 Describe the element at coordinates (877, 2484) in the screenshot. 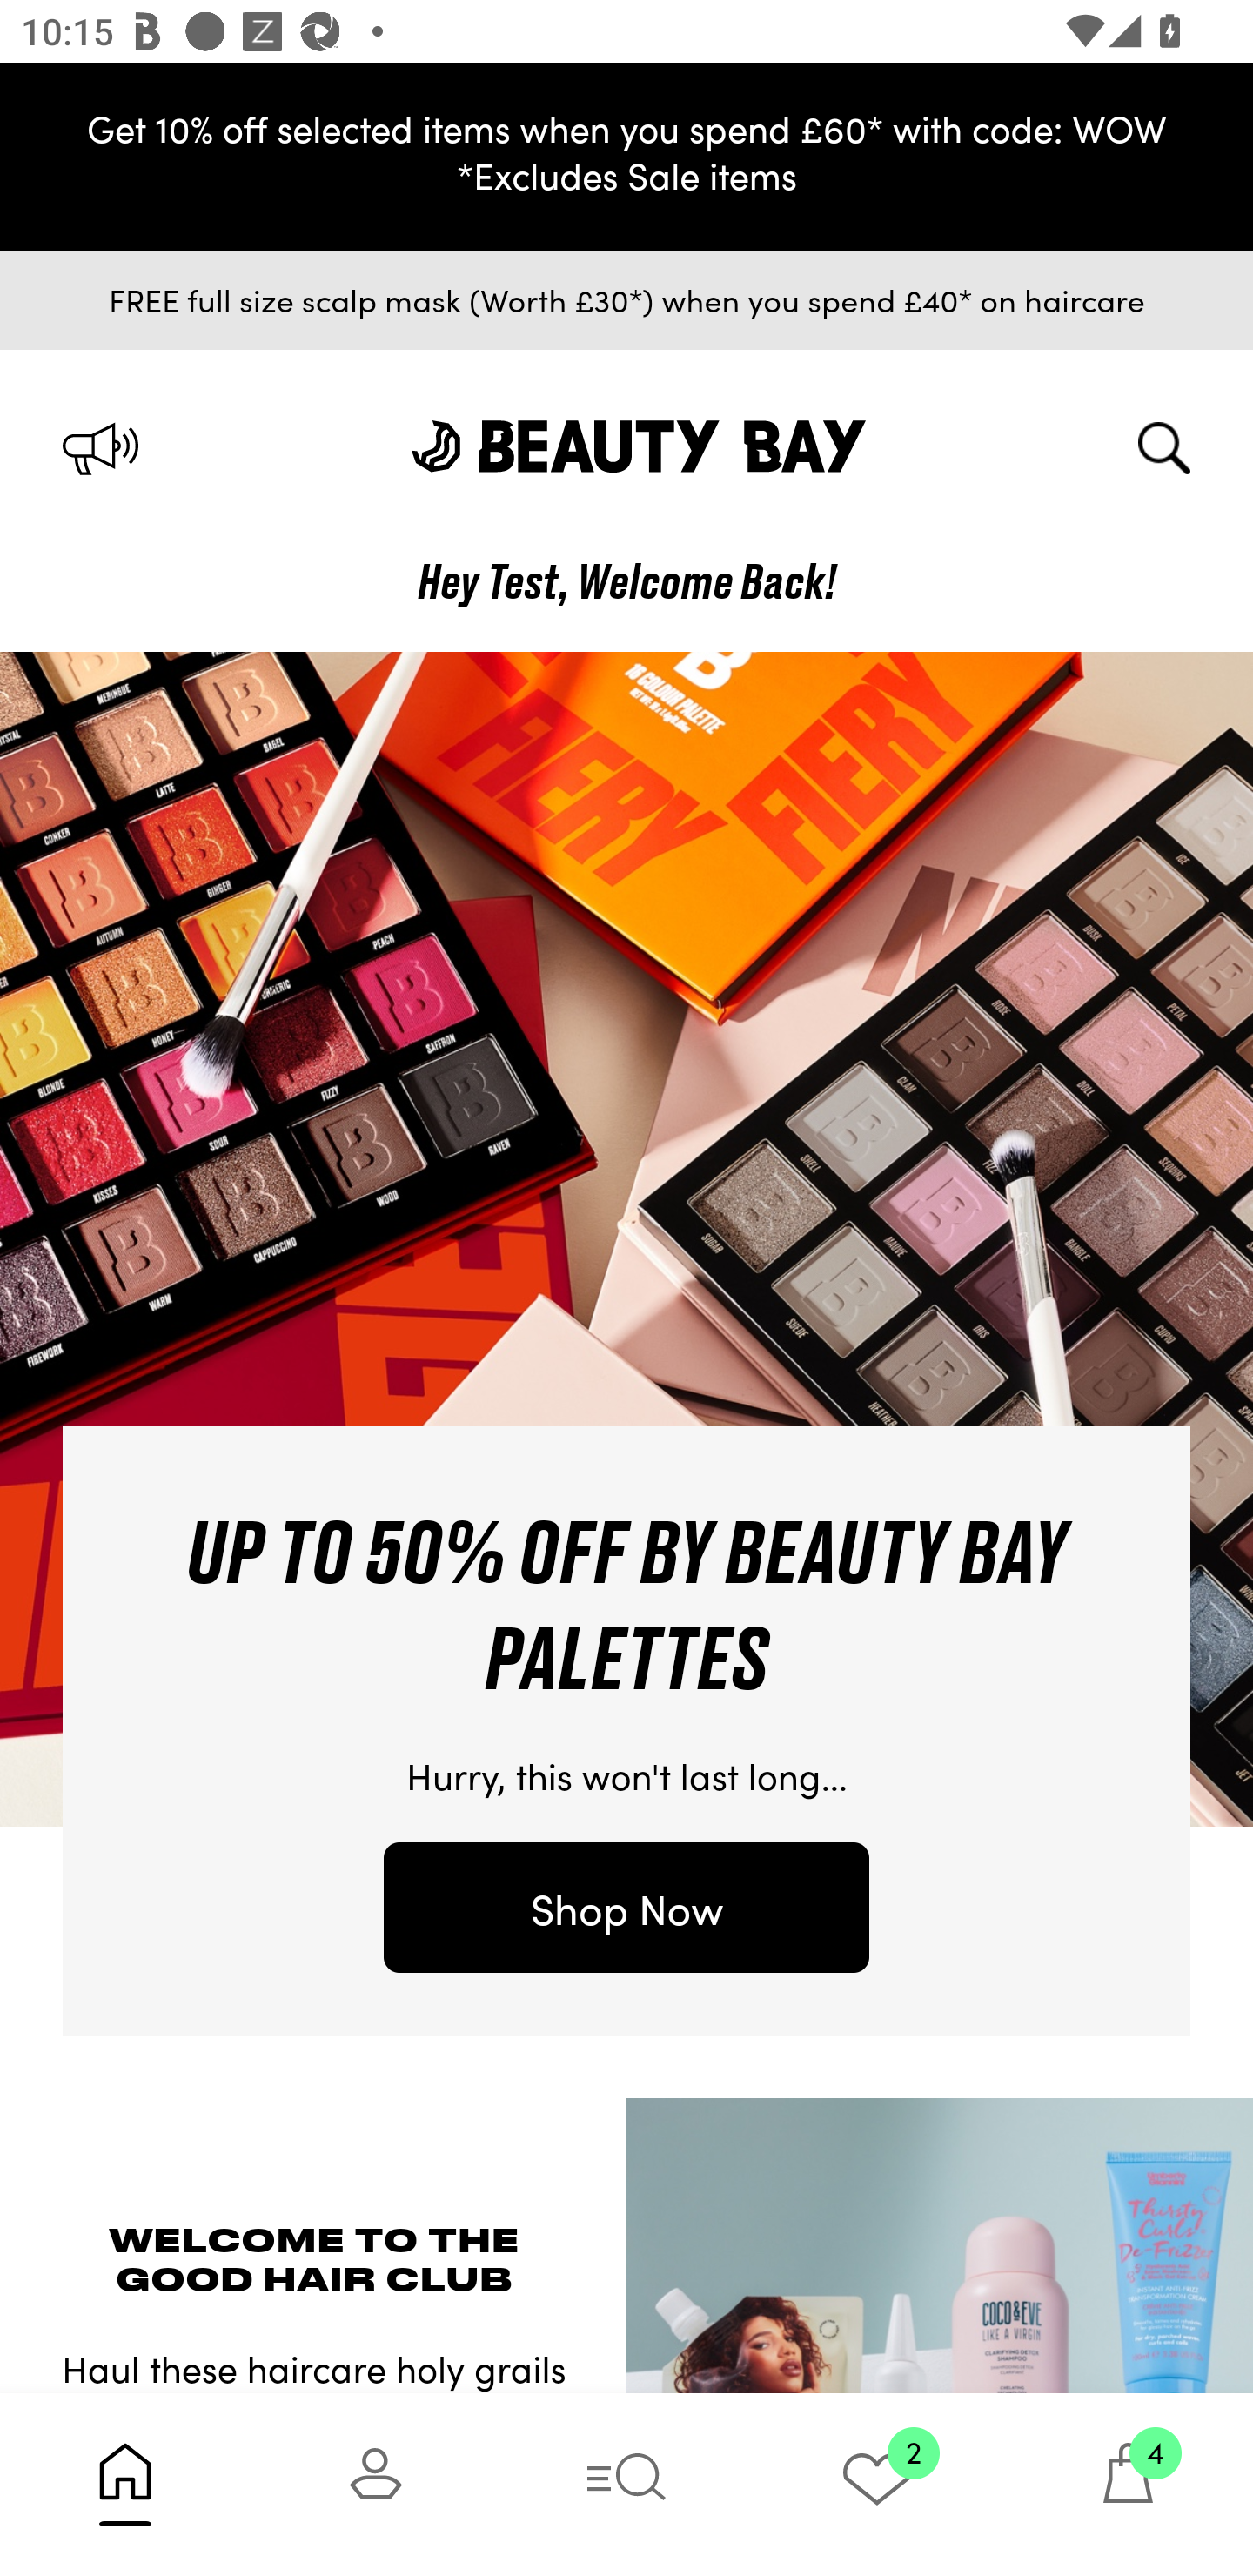

I see `2` at that location.